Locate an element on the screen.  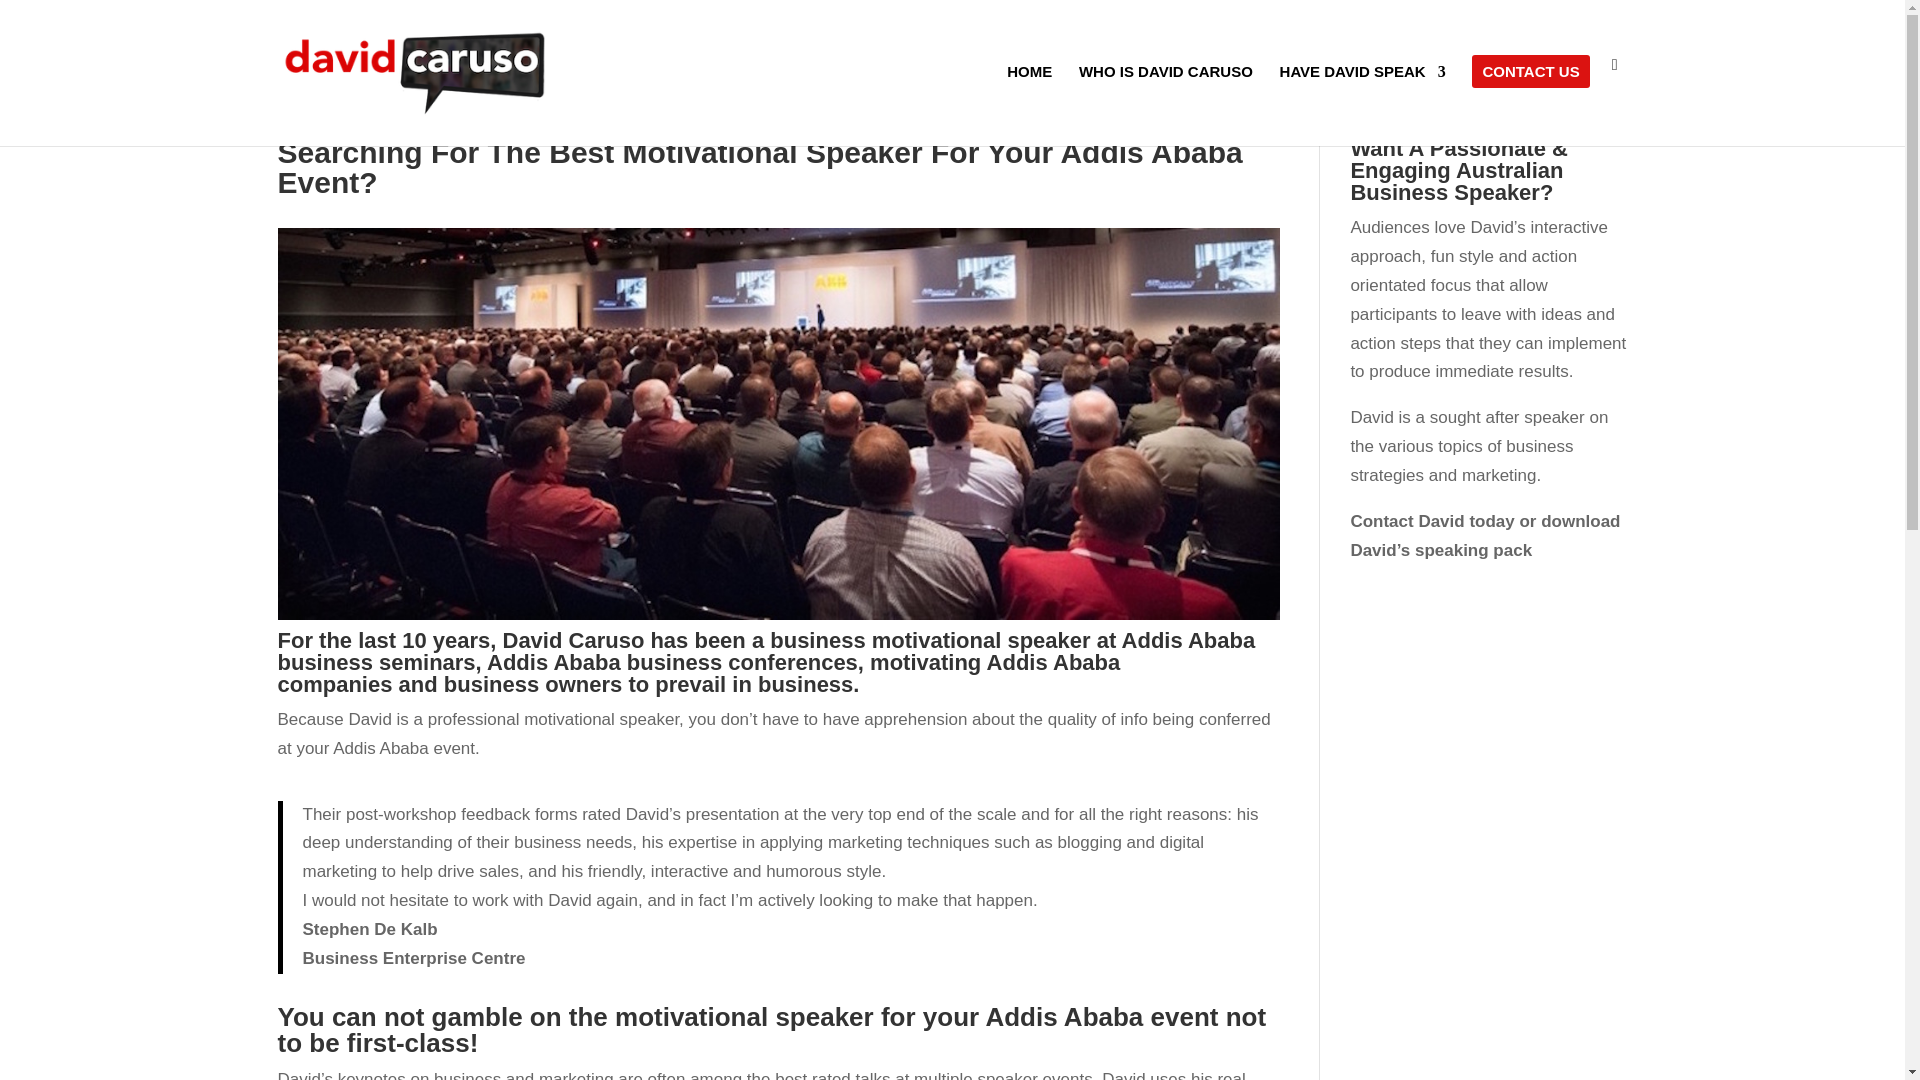
Digital Marketing Speaker is located at coordinates (1530, 98).